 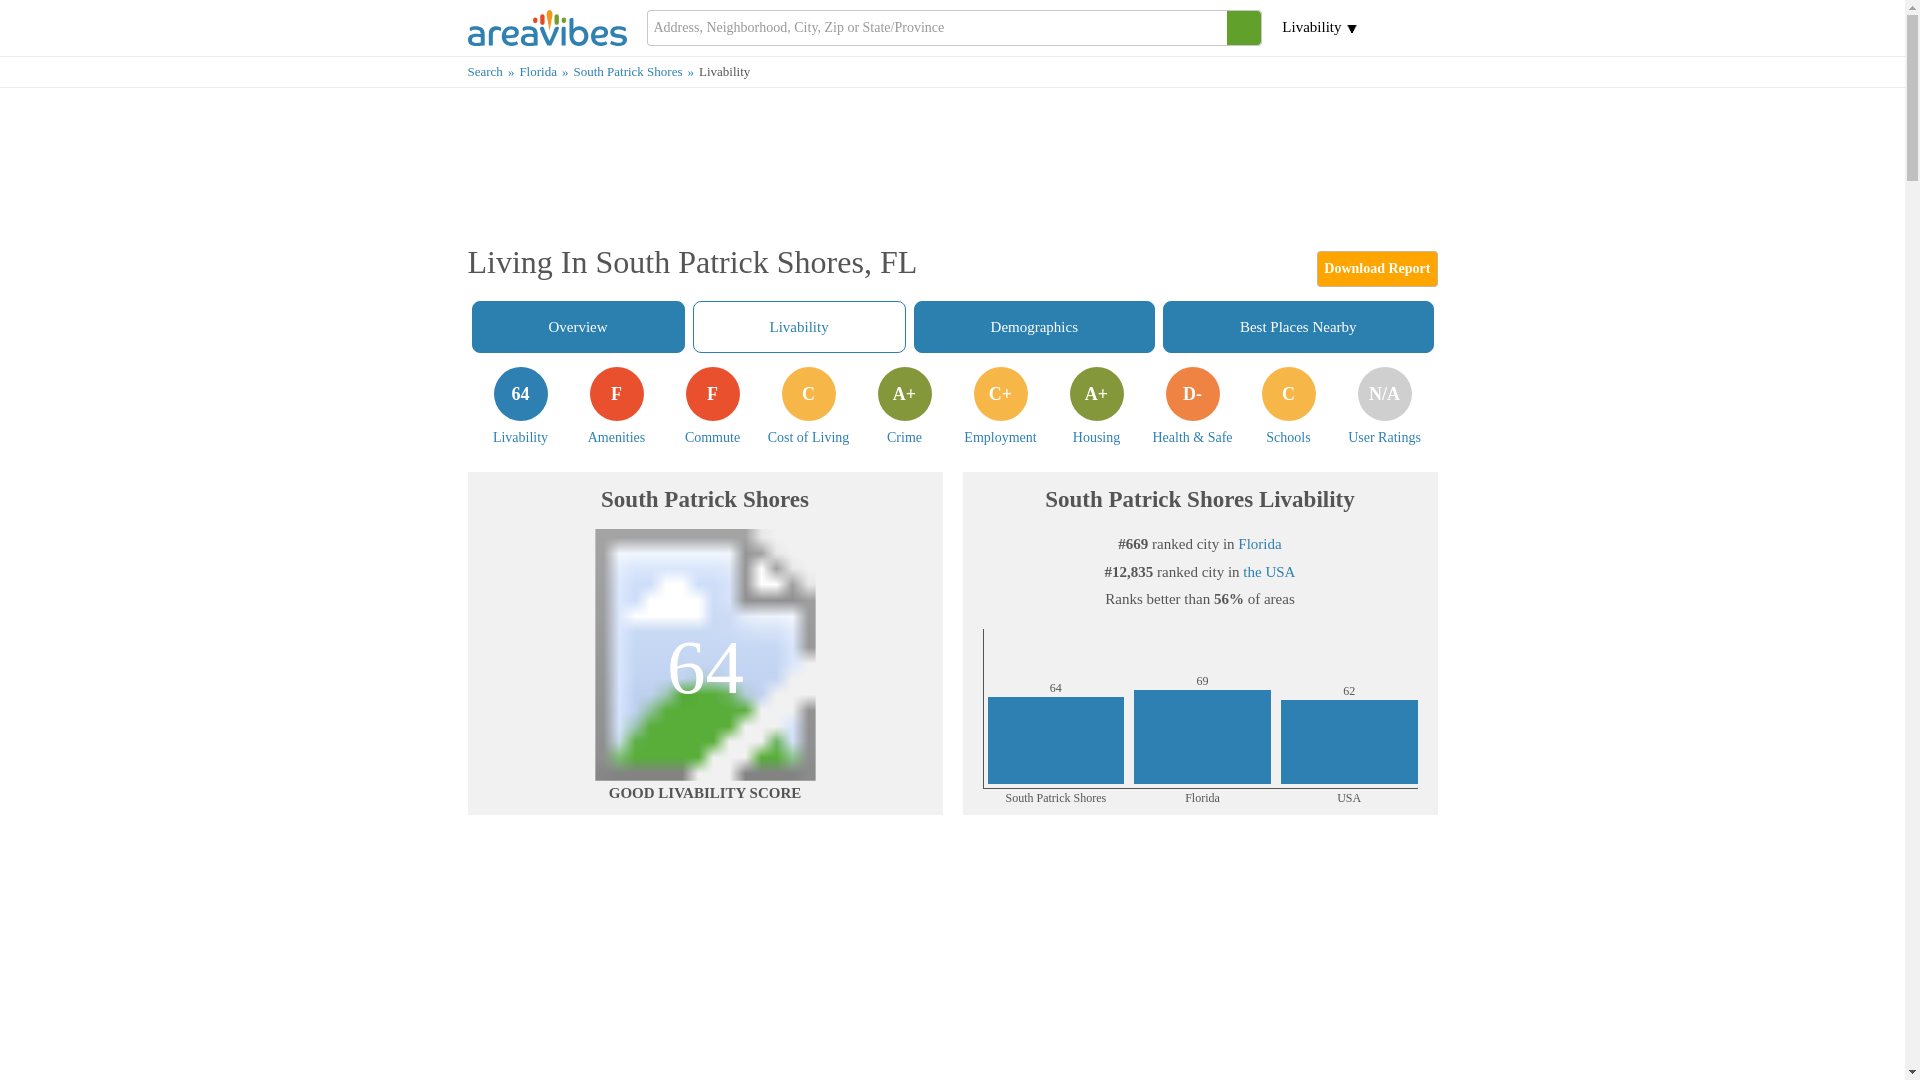 I want to click on Demographics, so click(x=1034, y=327).